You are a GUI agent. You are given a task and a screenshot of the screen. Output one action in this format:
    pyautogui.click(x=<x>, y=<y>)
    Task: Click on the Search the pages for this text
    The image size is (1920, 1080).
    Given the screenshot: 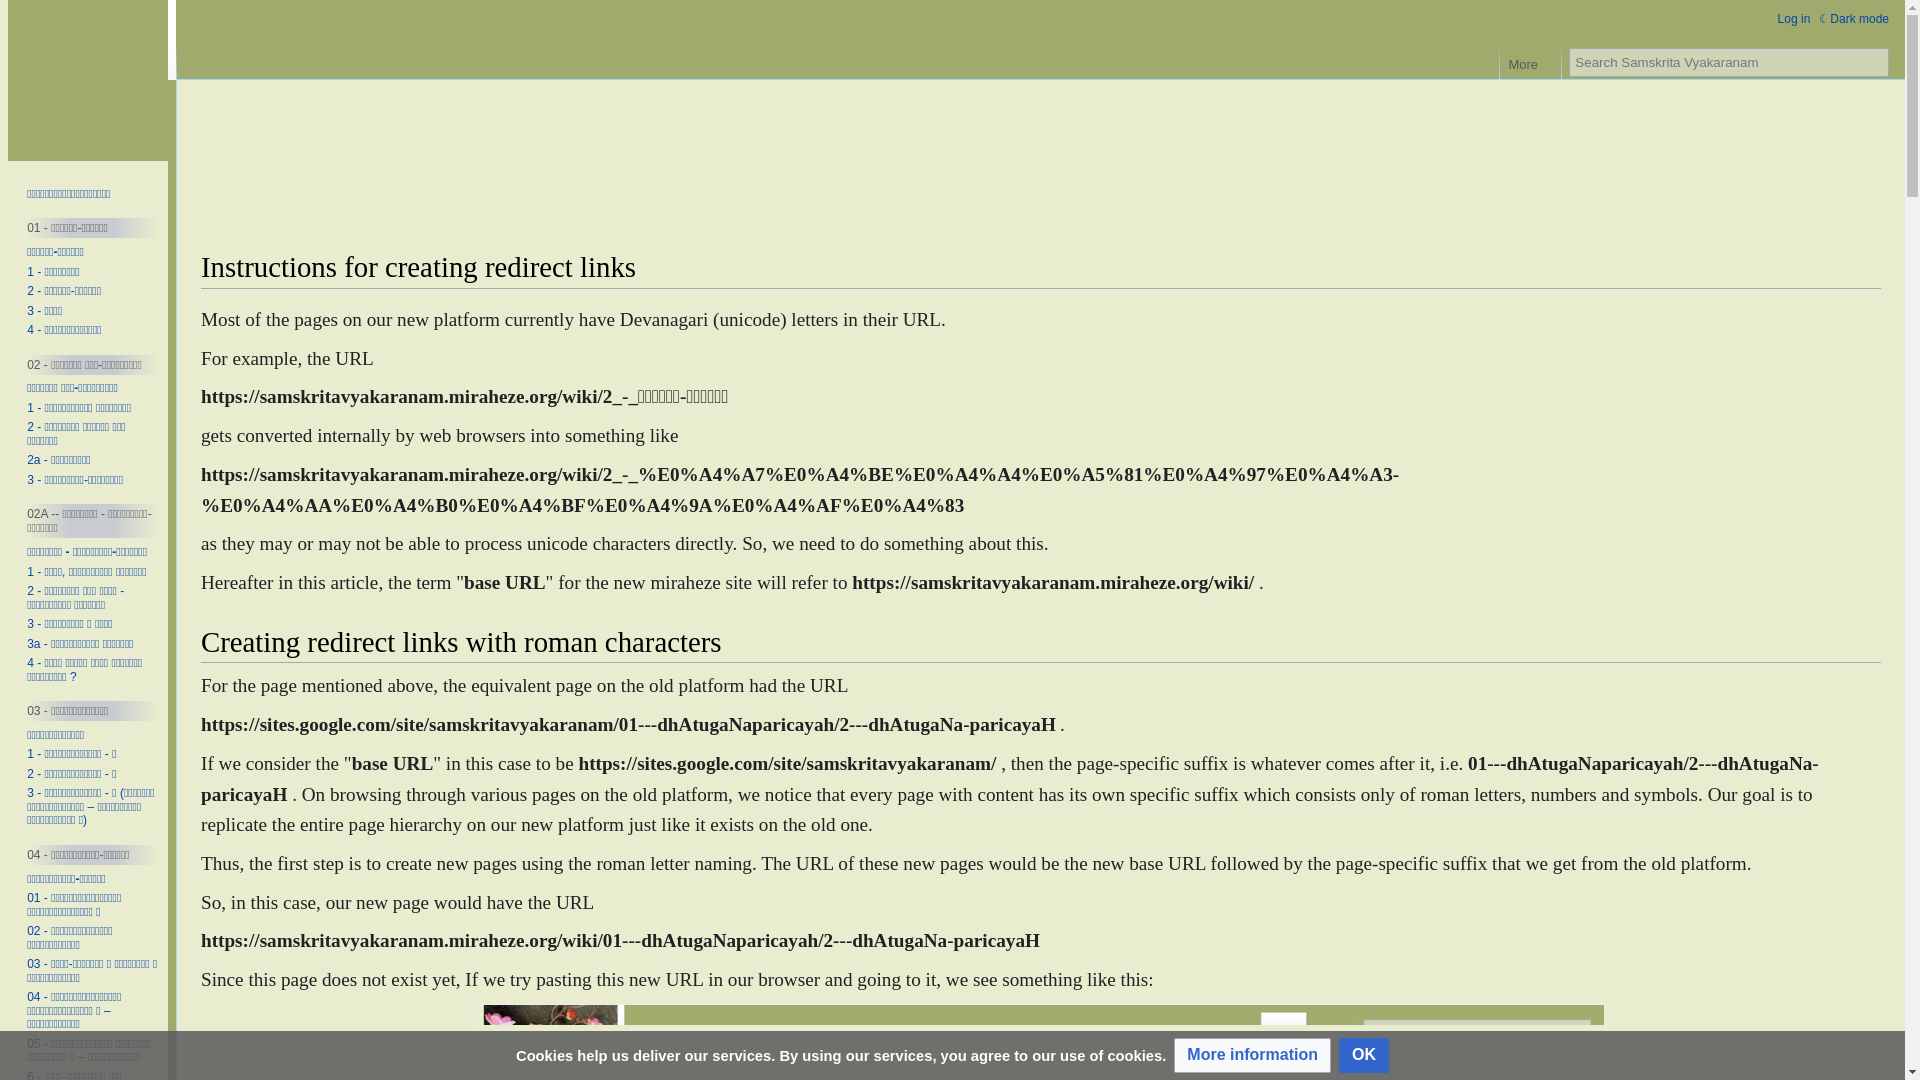 What is the action you would take?
    pyautogui.click(x=1874, y=62)
    